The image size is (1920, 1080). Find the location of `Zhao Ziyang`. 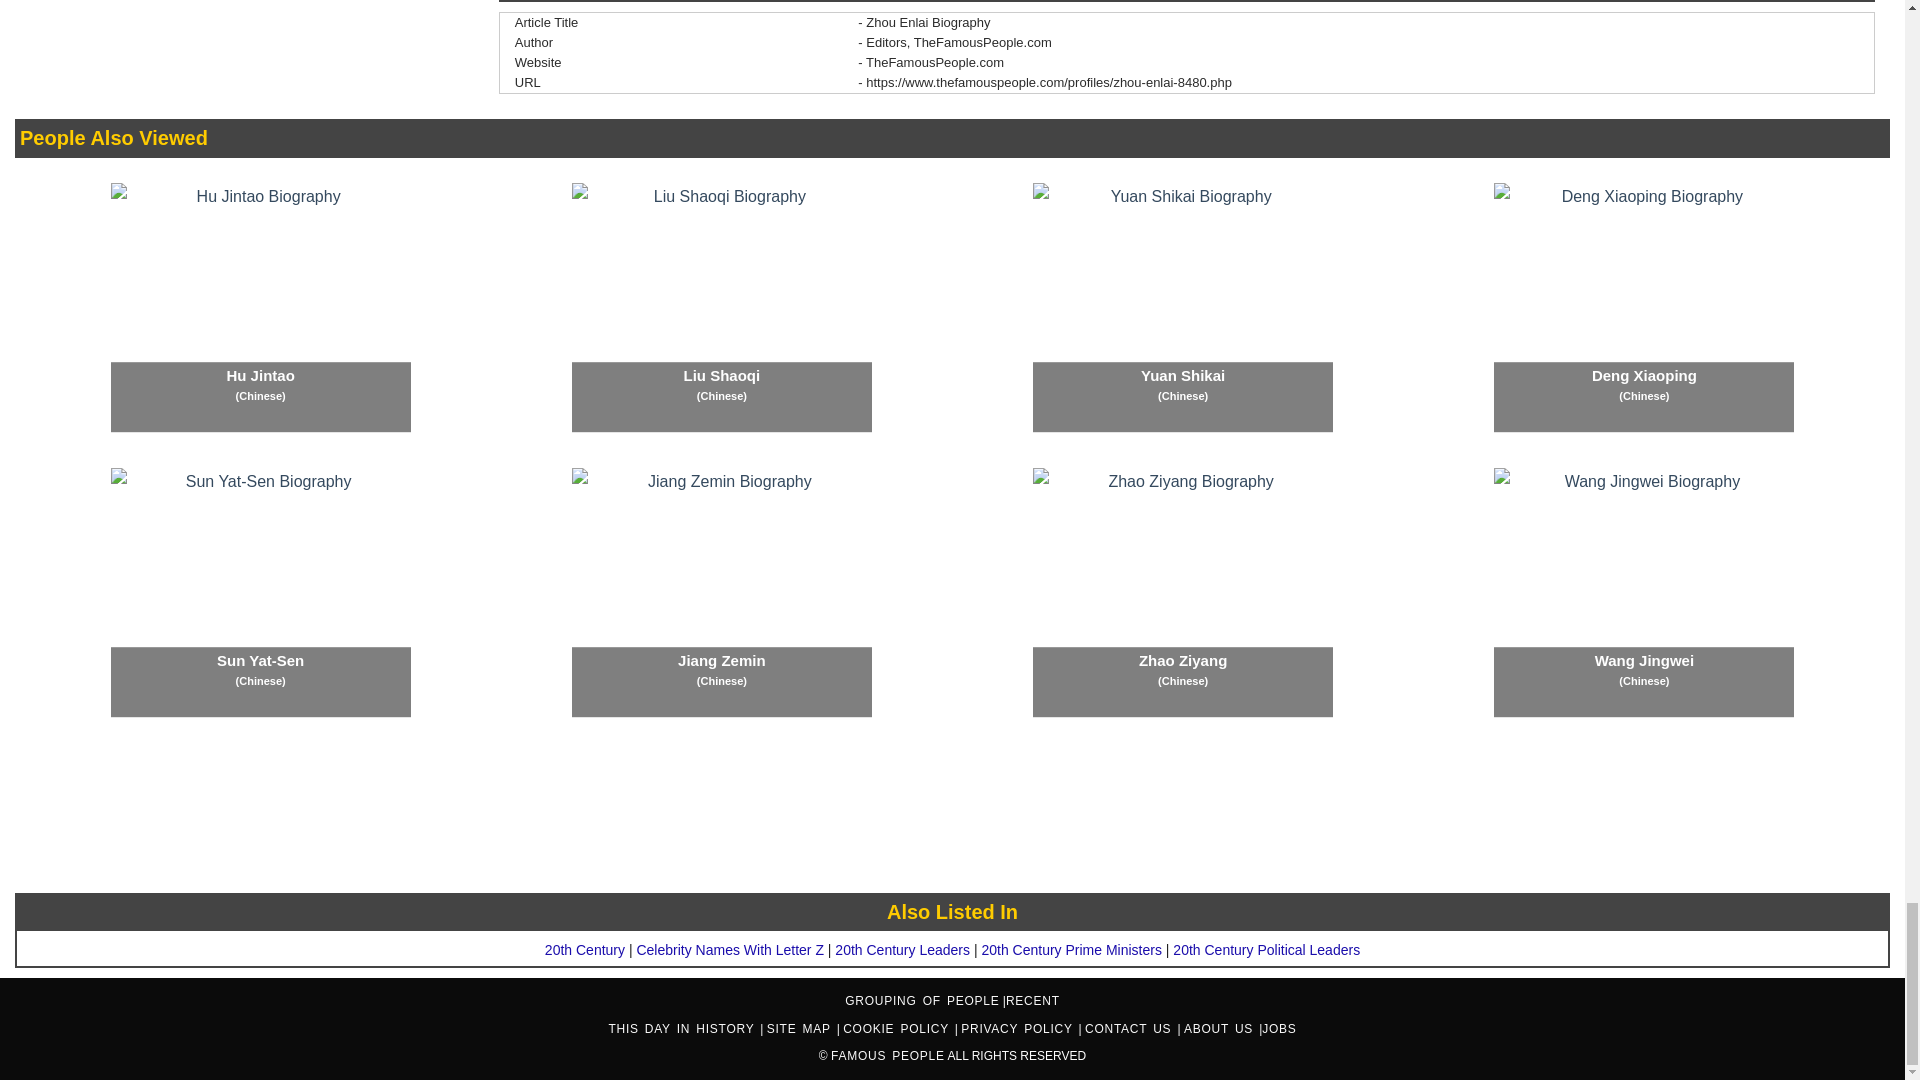

Zhao Ziyang is located at coordinates (1182, 592).